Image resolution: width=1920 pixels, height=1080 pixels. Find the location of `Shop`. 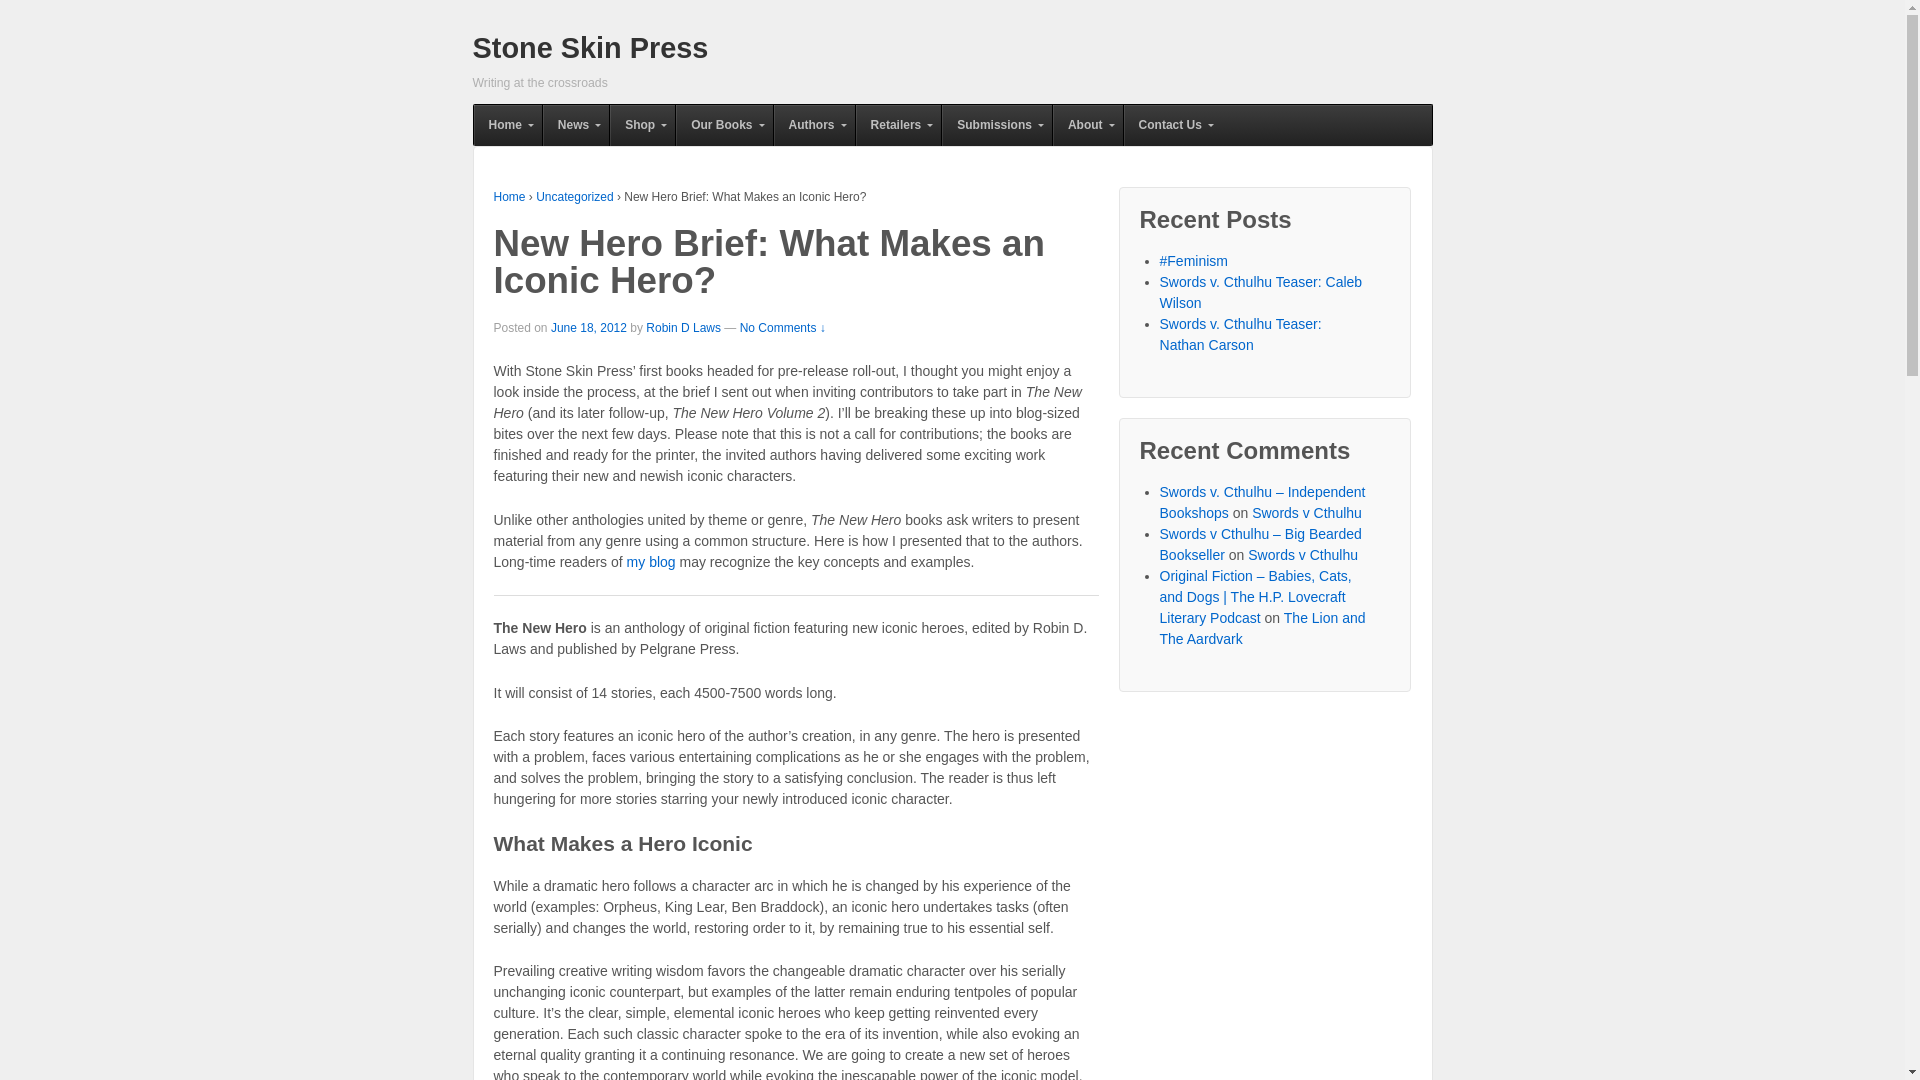

Shop is located at coordinates (642, 124).